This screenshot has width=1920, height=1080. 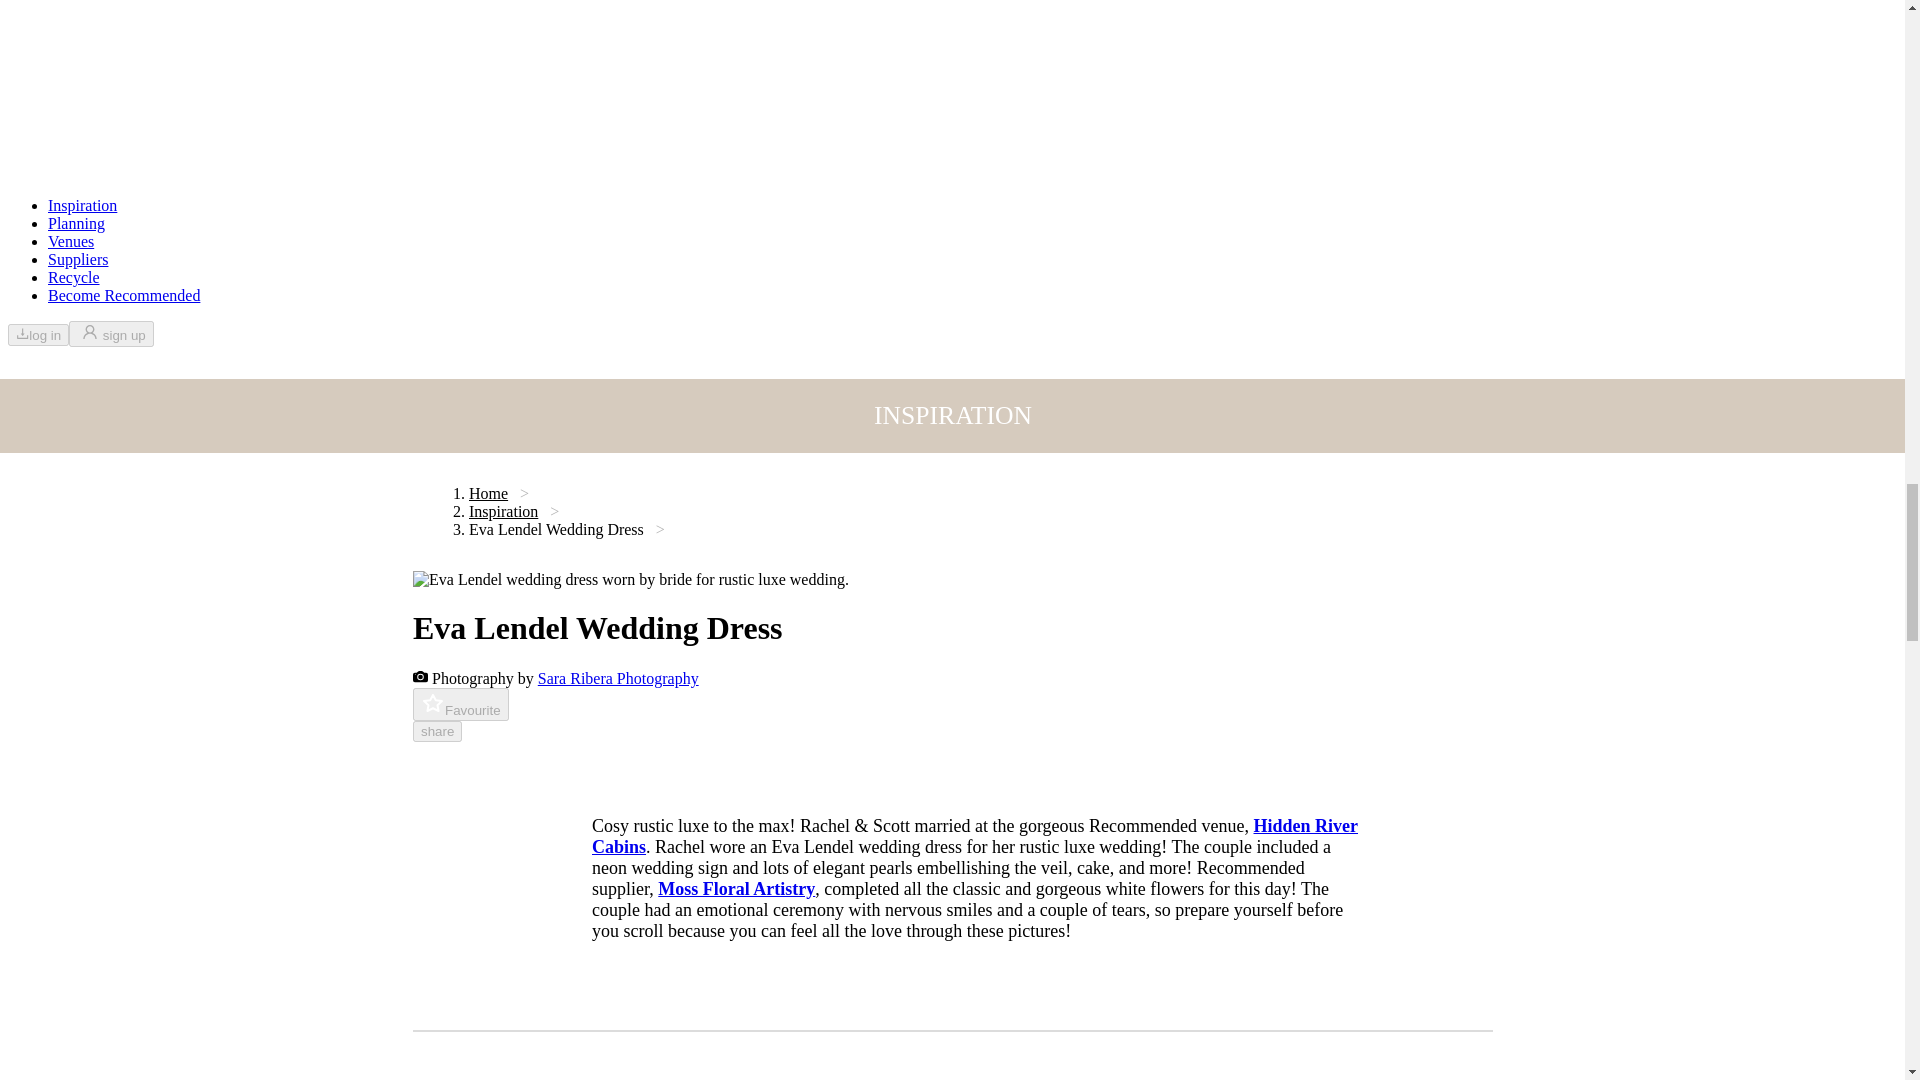 I want to click on Sara Ribera Photography, so click(x=618, y=678).